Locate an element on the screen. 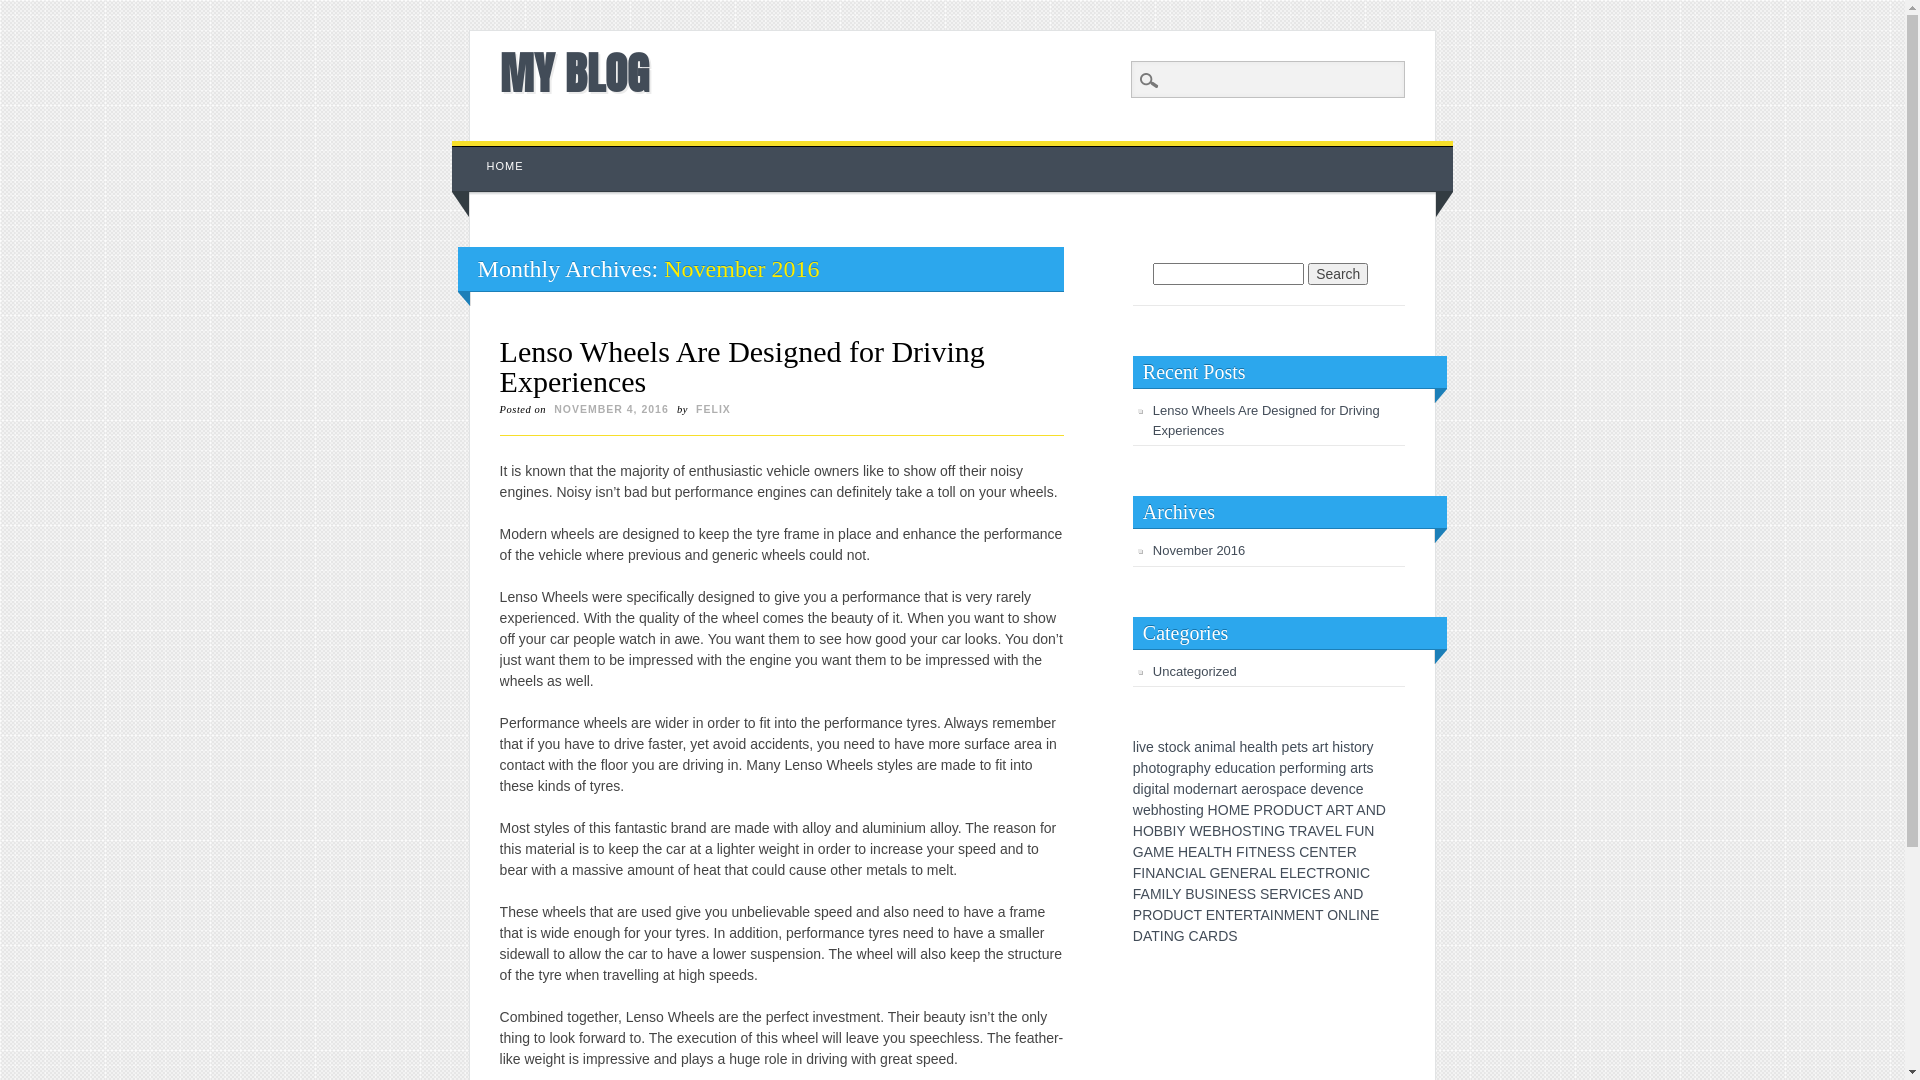 This screenshot has width=1920, height=1080. a is located at coordinates (1288, 789).